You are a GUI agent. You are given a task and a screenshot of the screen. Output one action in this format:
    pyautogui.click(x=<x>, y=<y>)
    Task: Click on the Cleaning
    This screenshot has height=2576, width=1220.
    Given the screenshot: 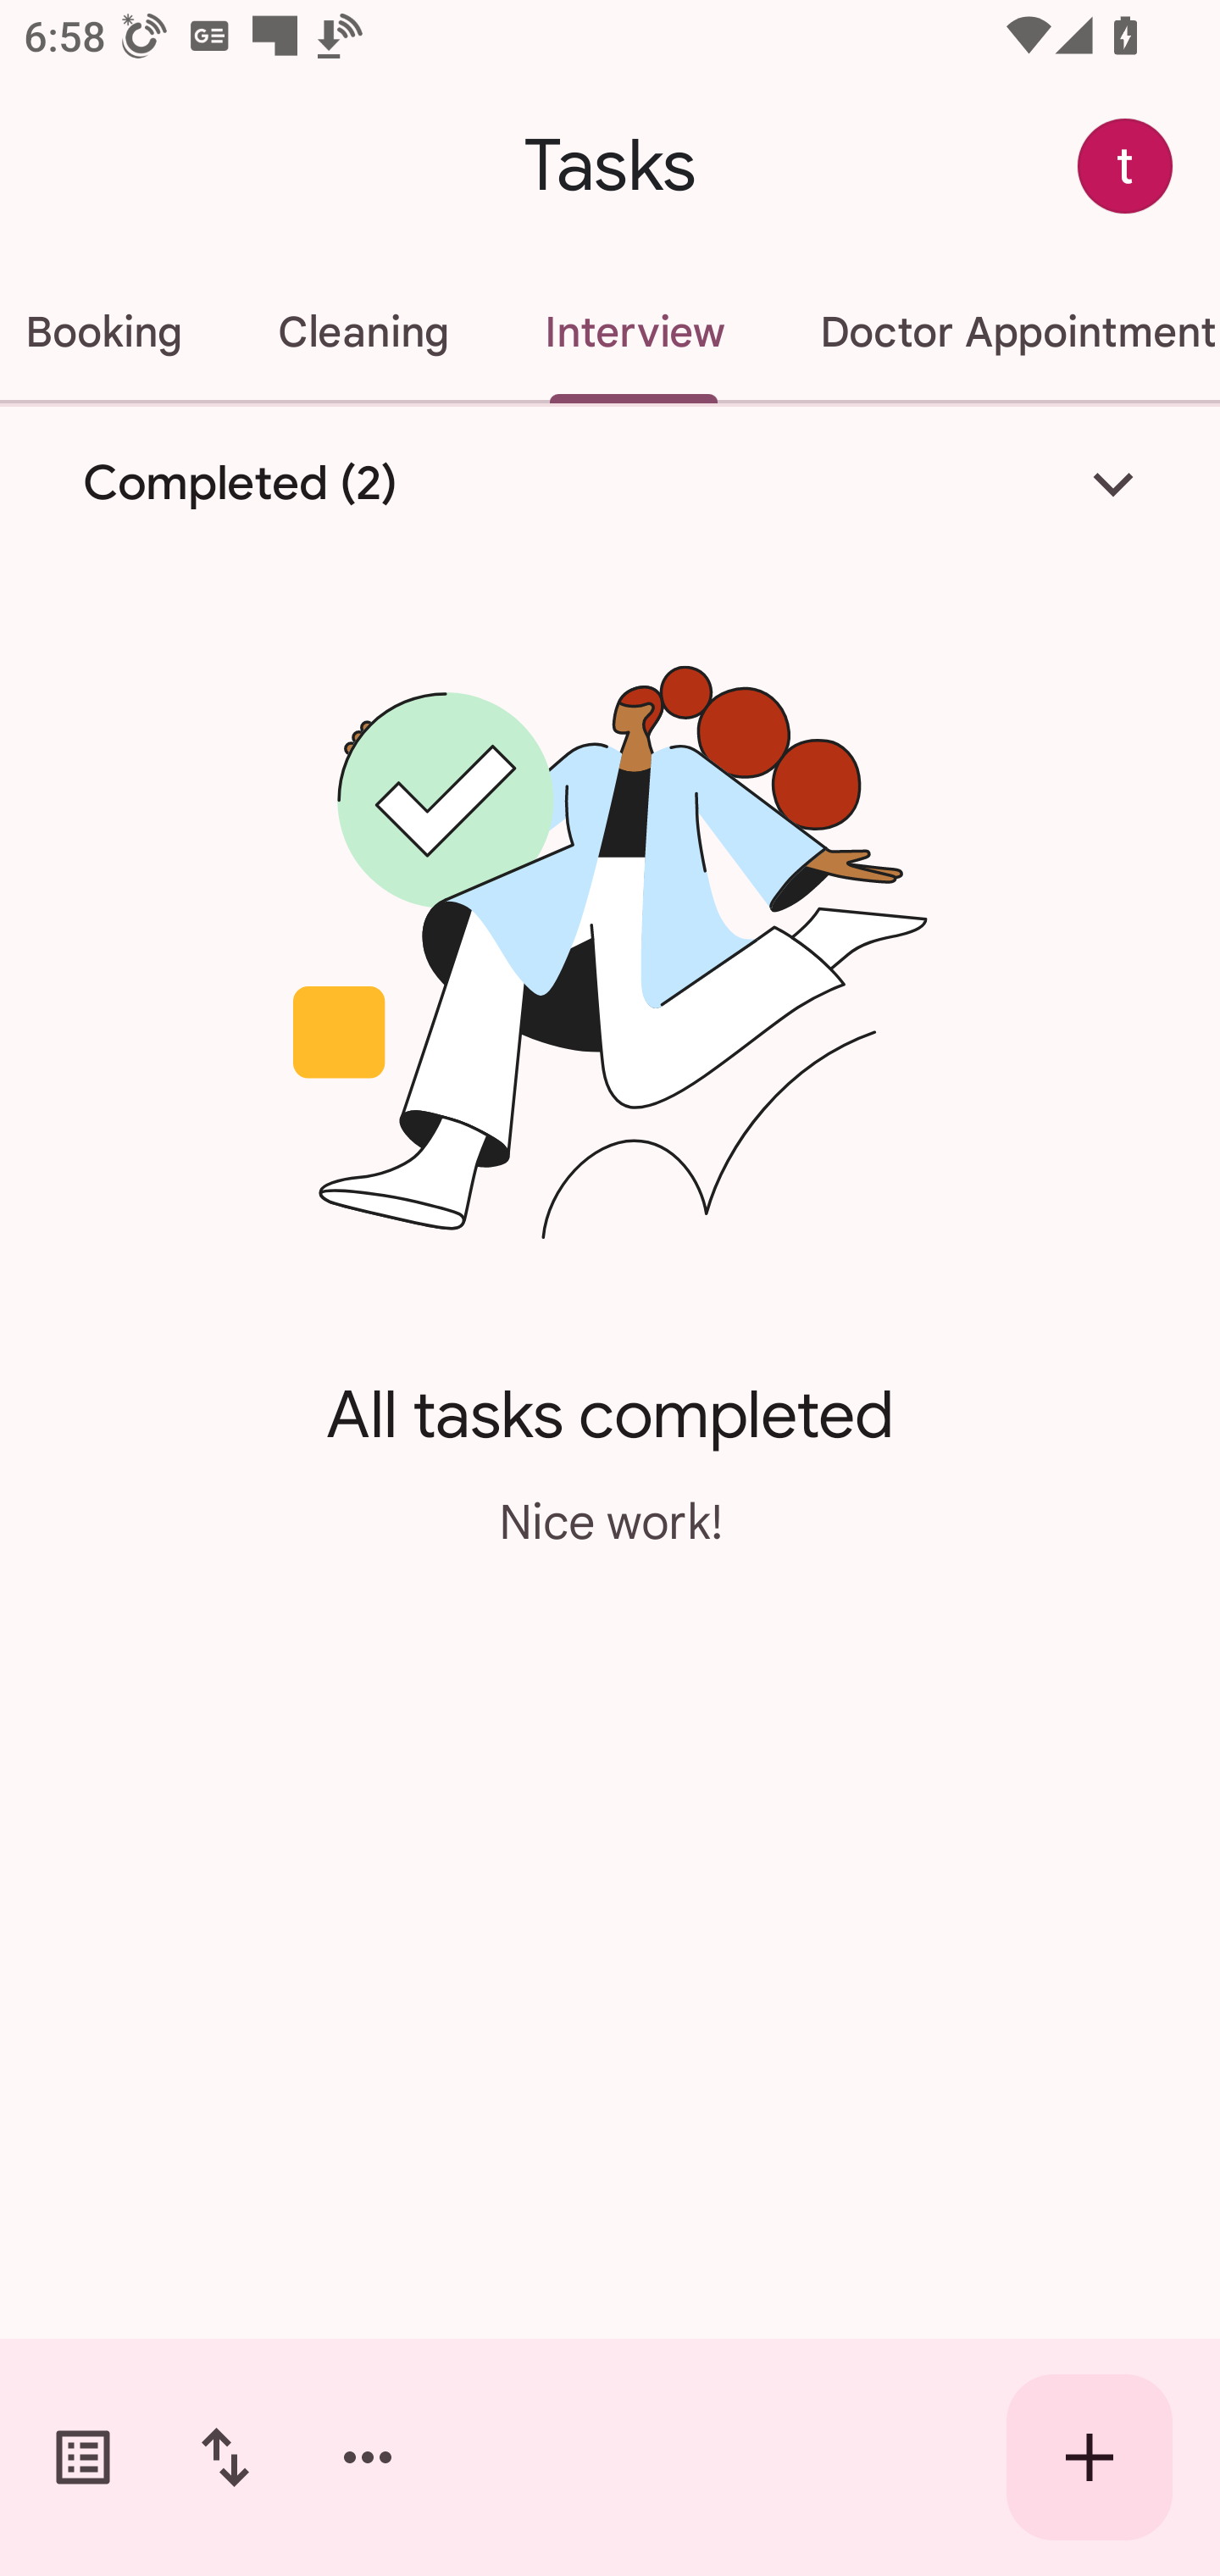 What is the action you would take?
    pyautogui.click(x=363, y=332)
    